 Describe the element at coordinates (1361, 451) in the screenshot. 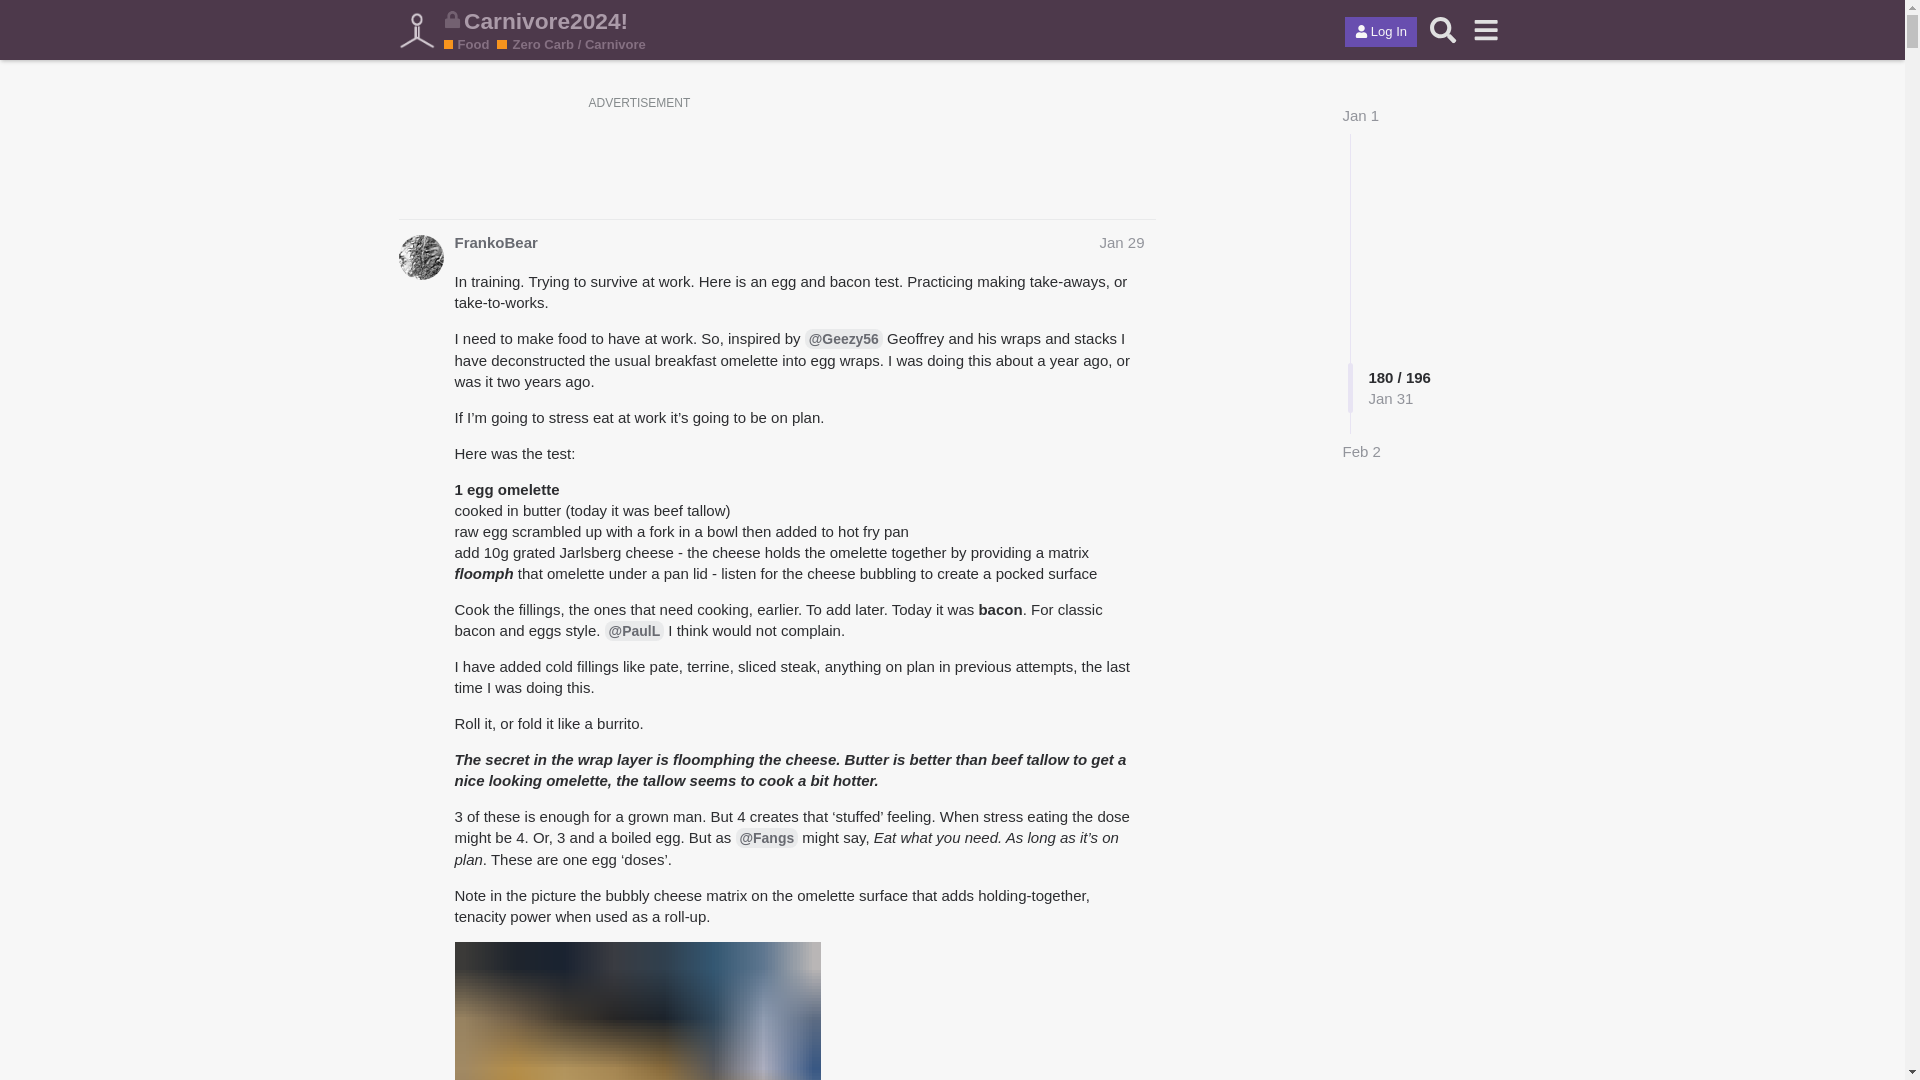

I see `Feb 2` at that location.